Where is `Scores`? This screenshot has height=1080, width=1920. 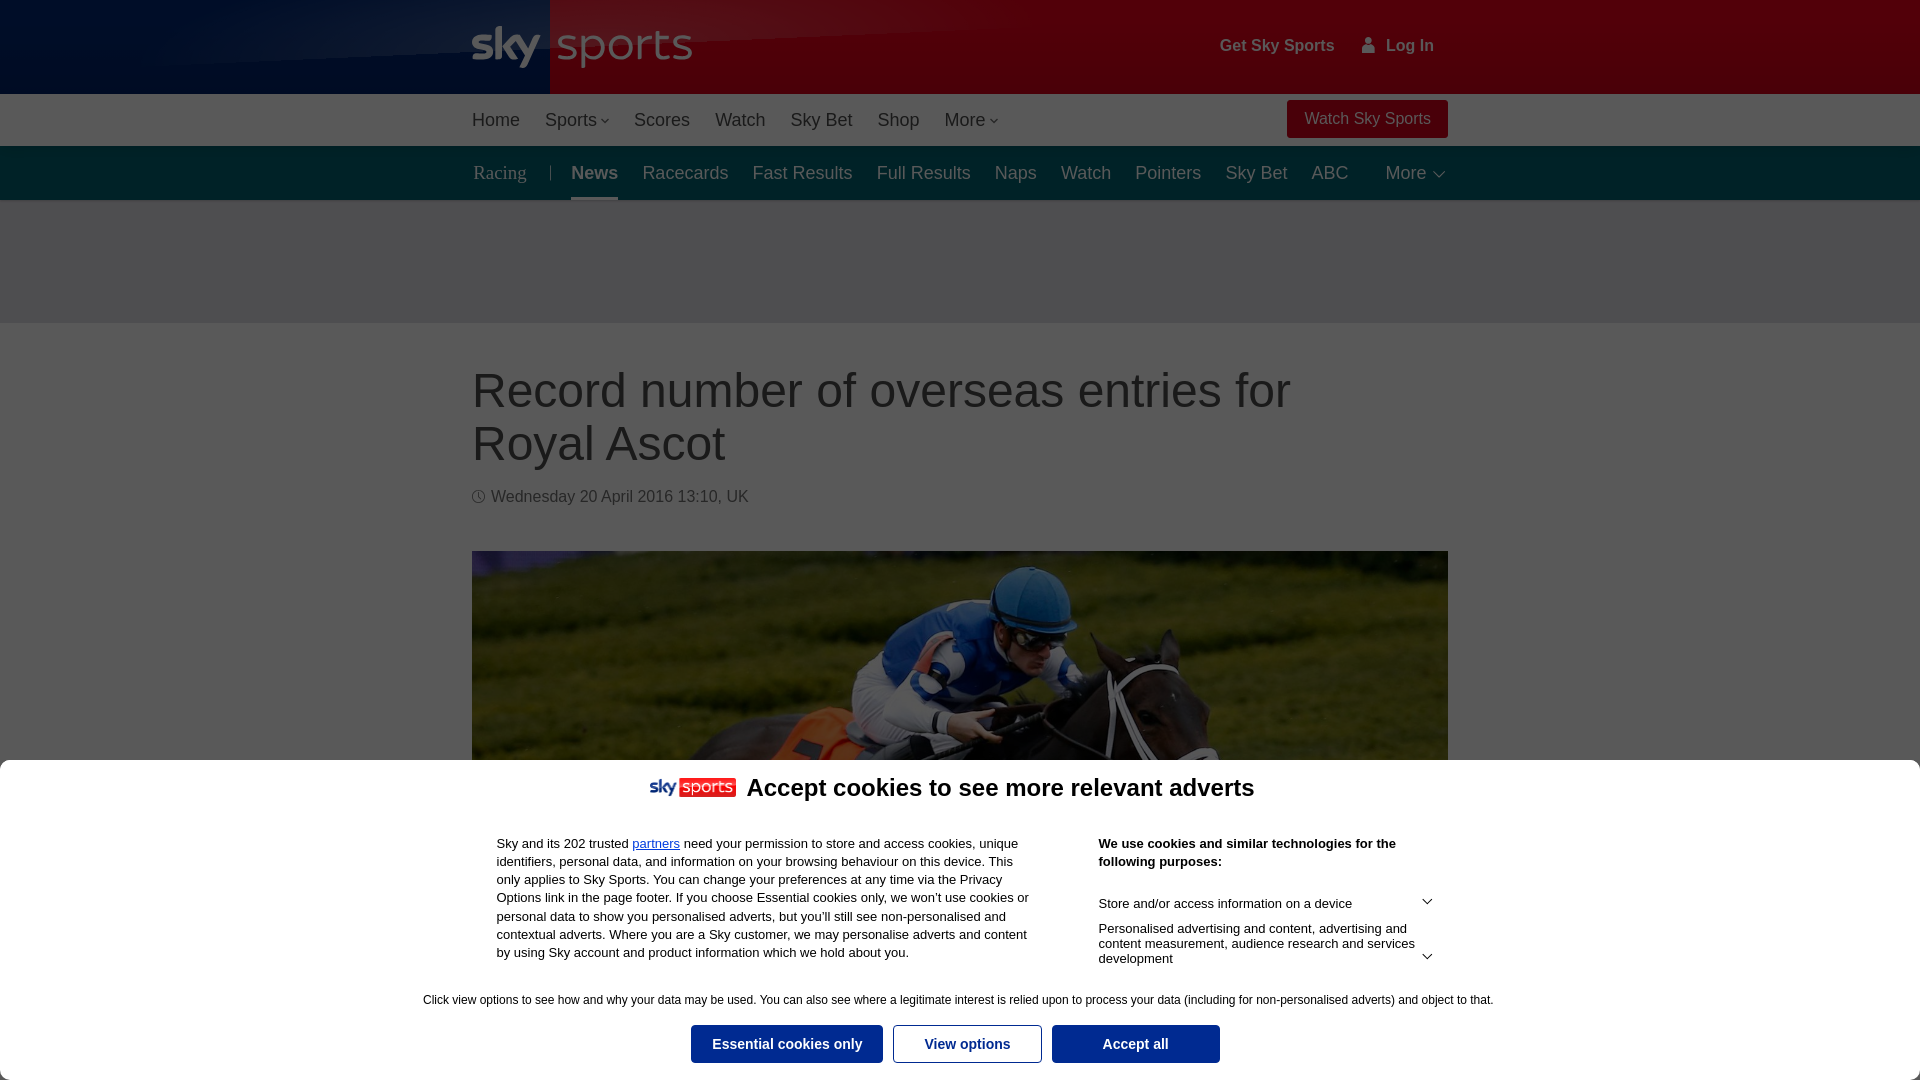
Scores is located at coordinates (662, 120).